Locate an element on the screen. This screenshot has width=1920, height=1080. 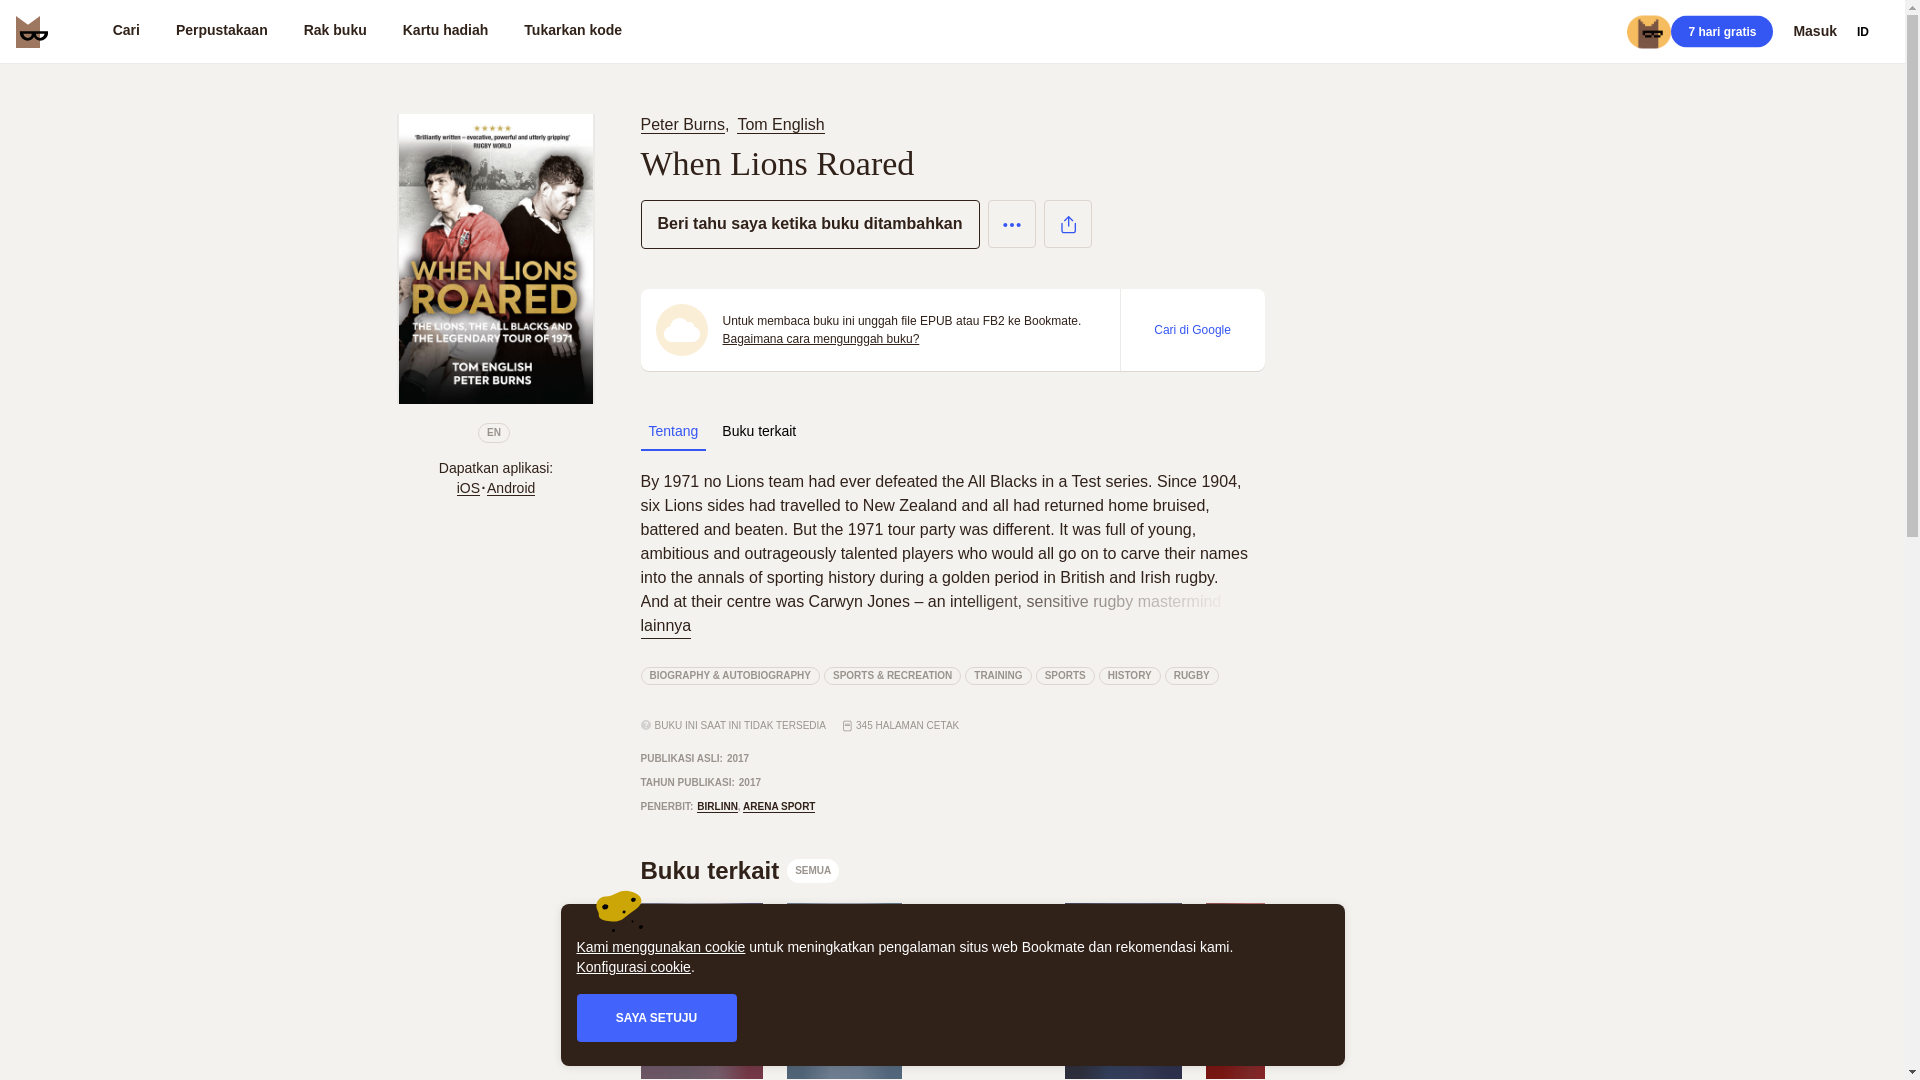
Kartu hadiah is located at coordinates (126, 32).